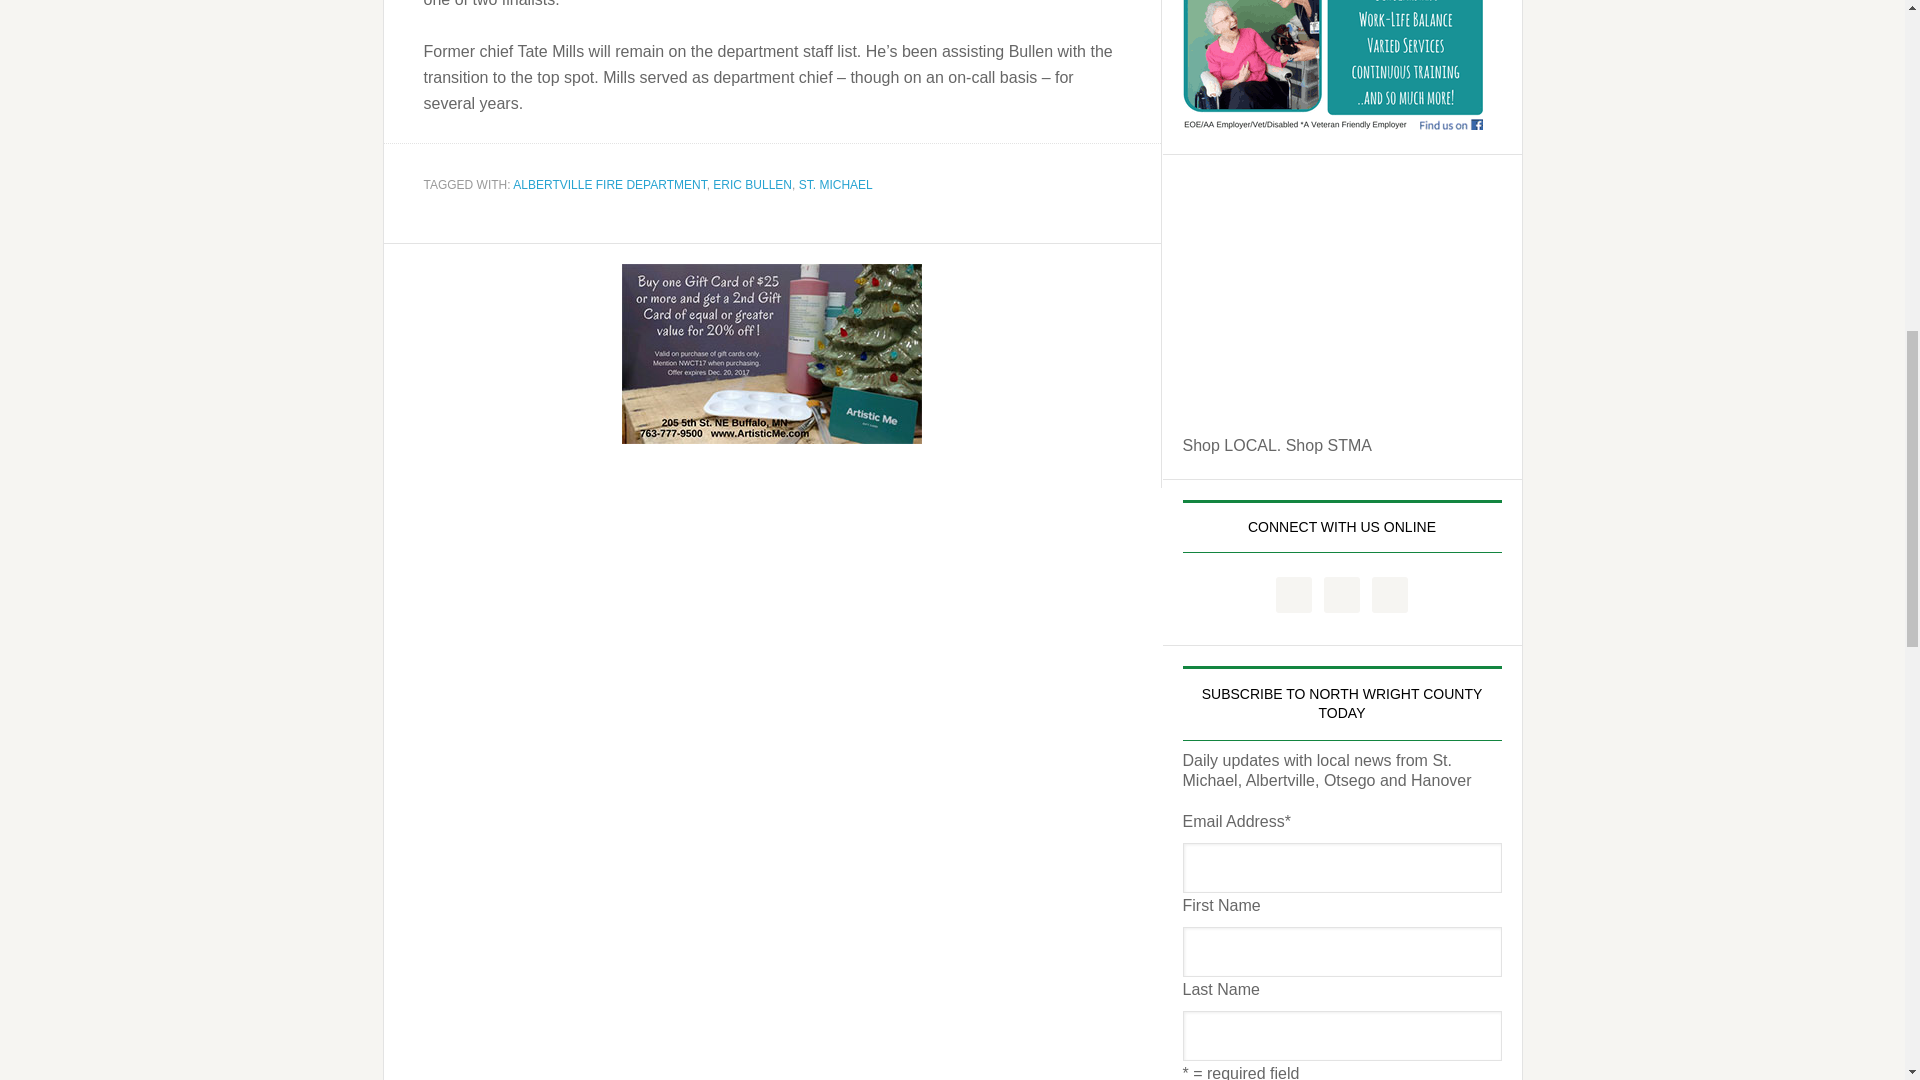 This screenshot has width=1920, height=1080. Describe the element at coordinates (752, 185) in the screenshot. I see `ERIC BULLEN` at that location.